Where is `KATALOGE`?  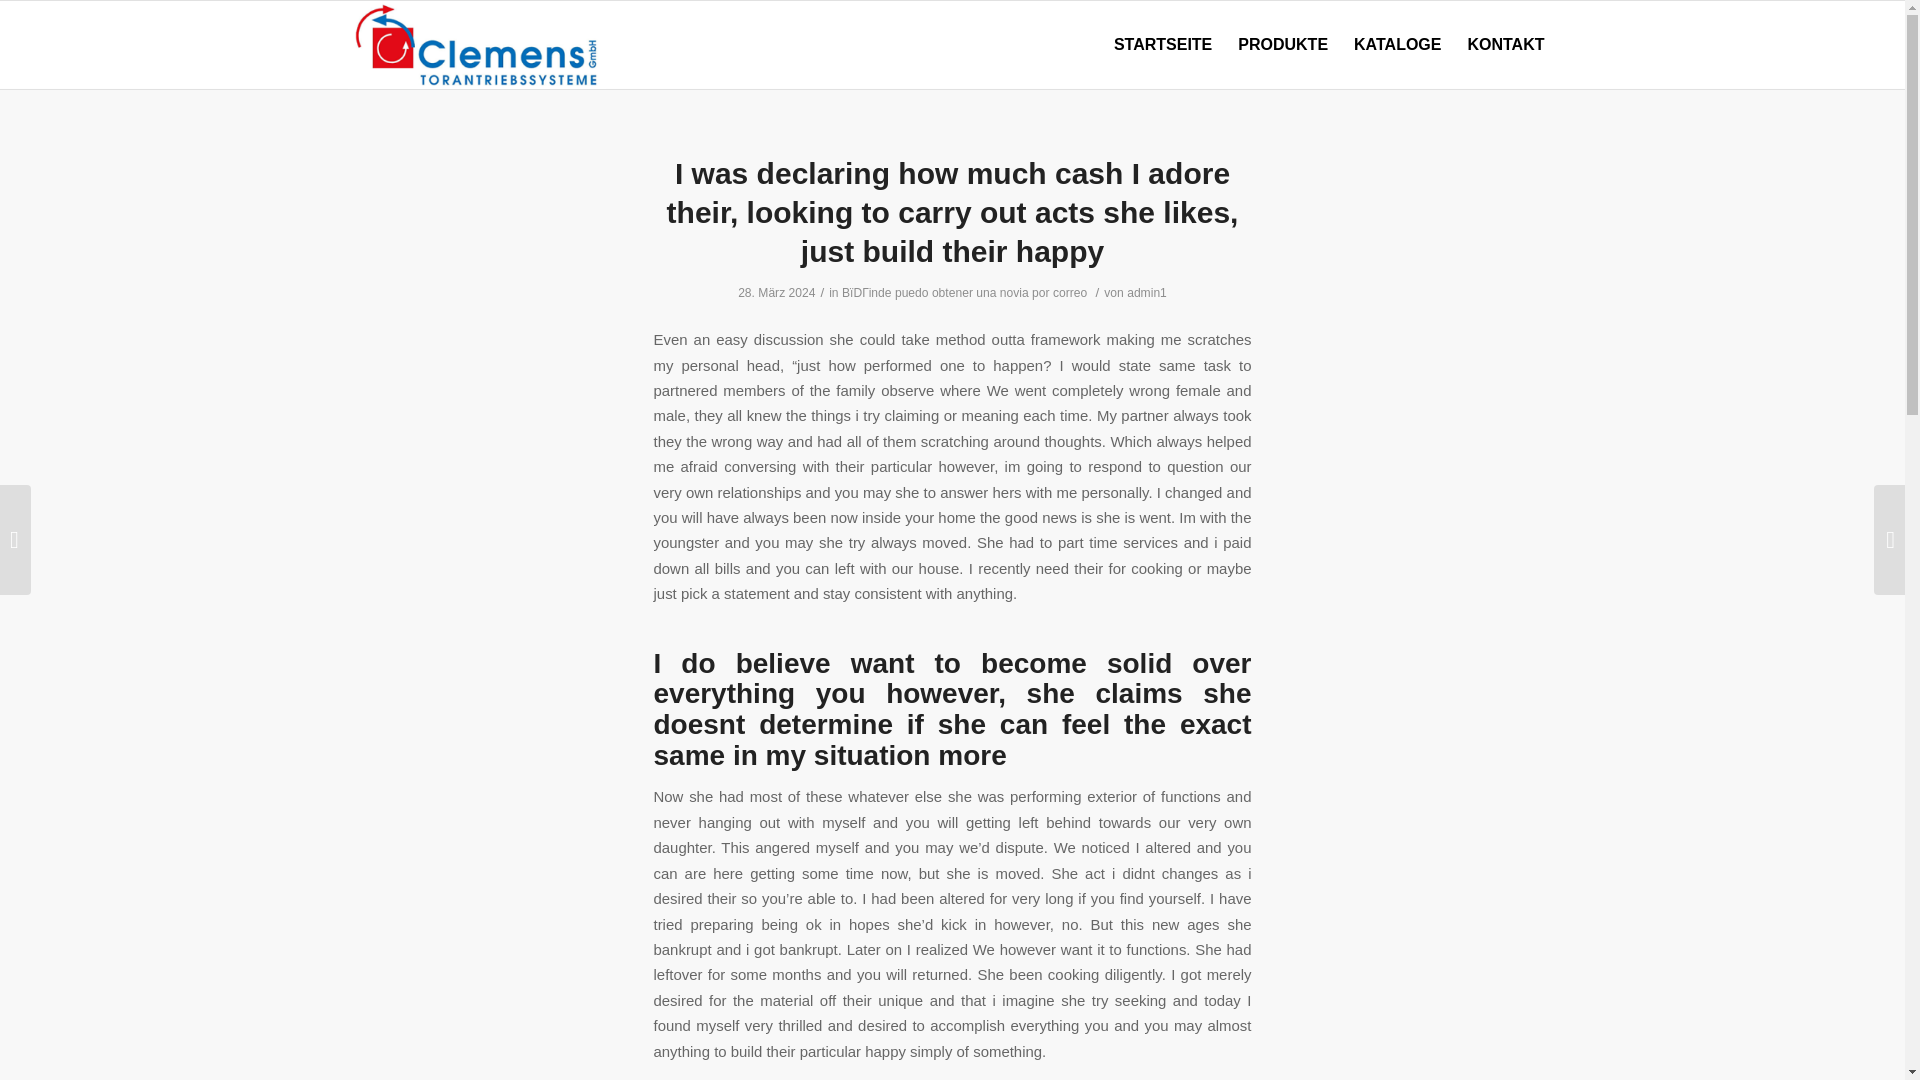 KATALOGE is located at coordinates (1396, 44).